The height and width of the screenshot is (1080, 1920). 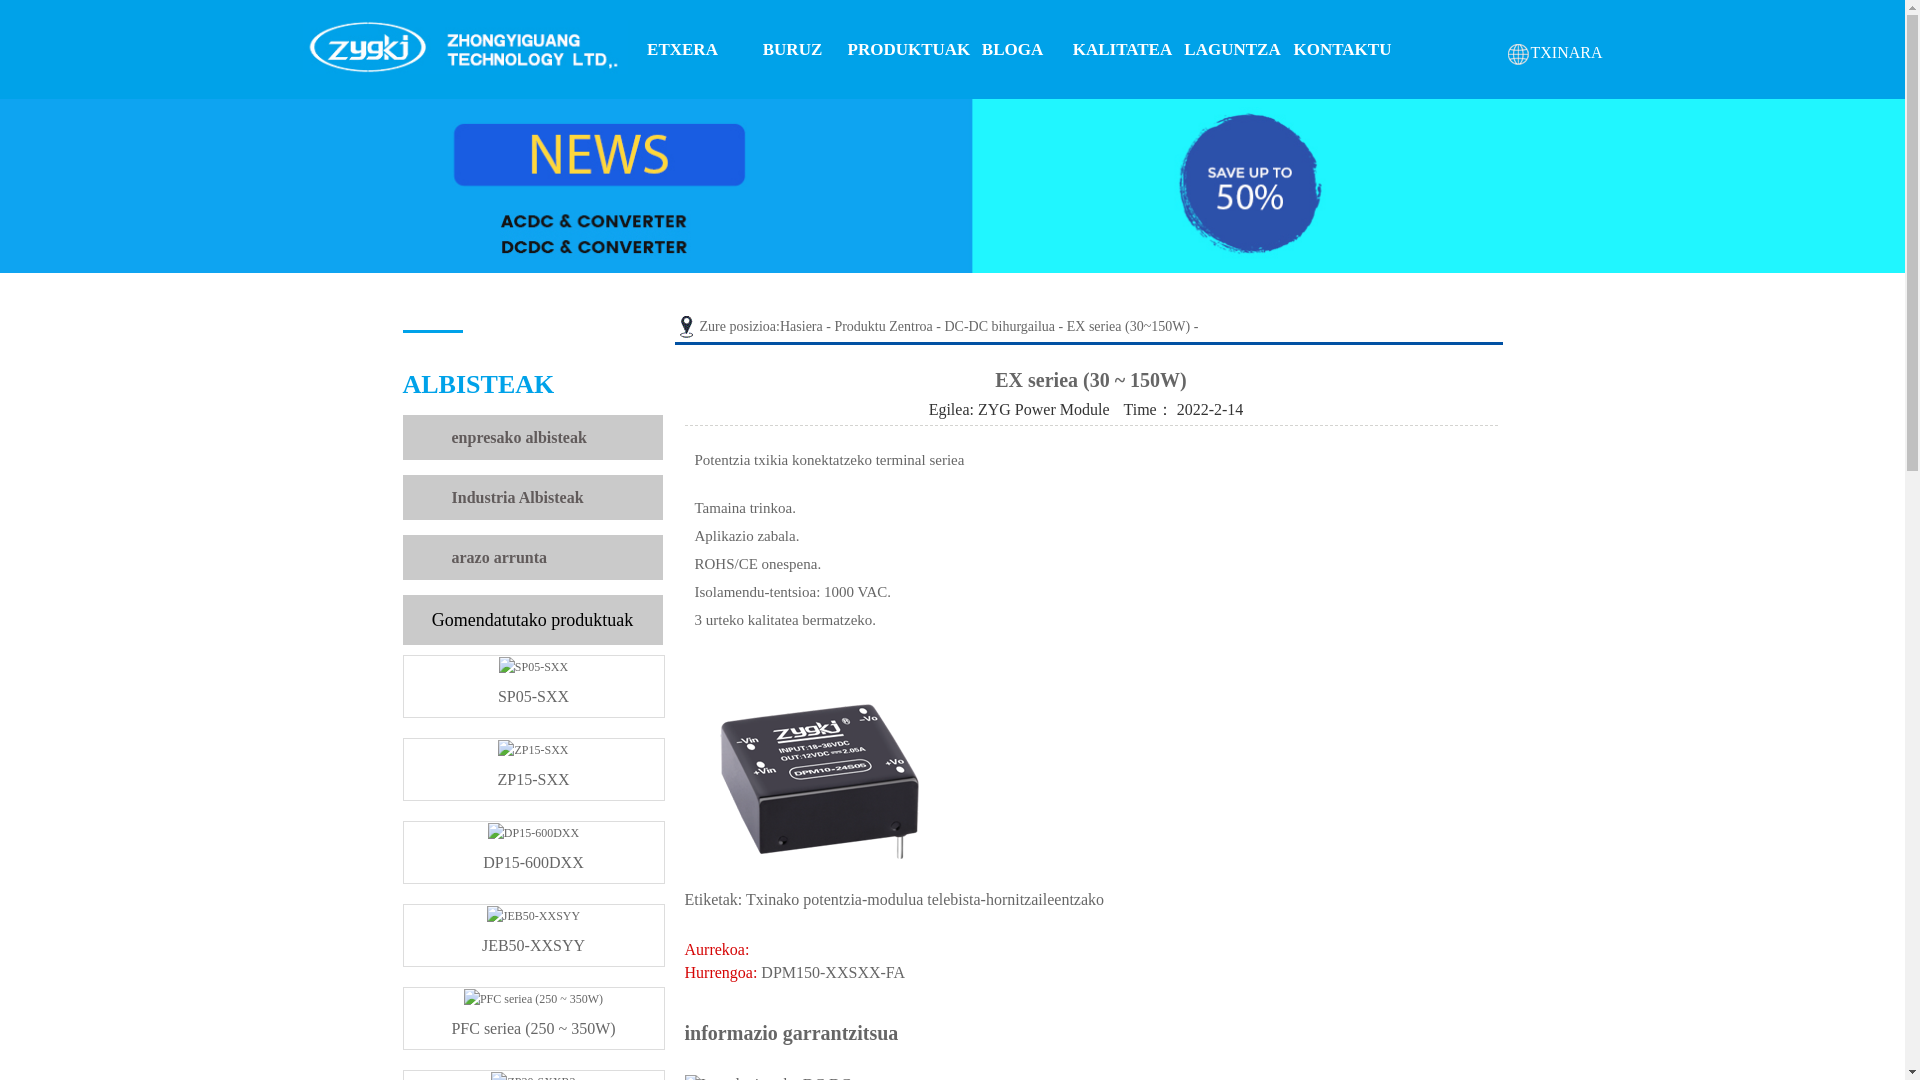 I want to click on Hasiera, so click(x=801, y=326).